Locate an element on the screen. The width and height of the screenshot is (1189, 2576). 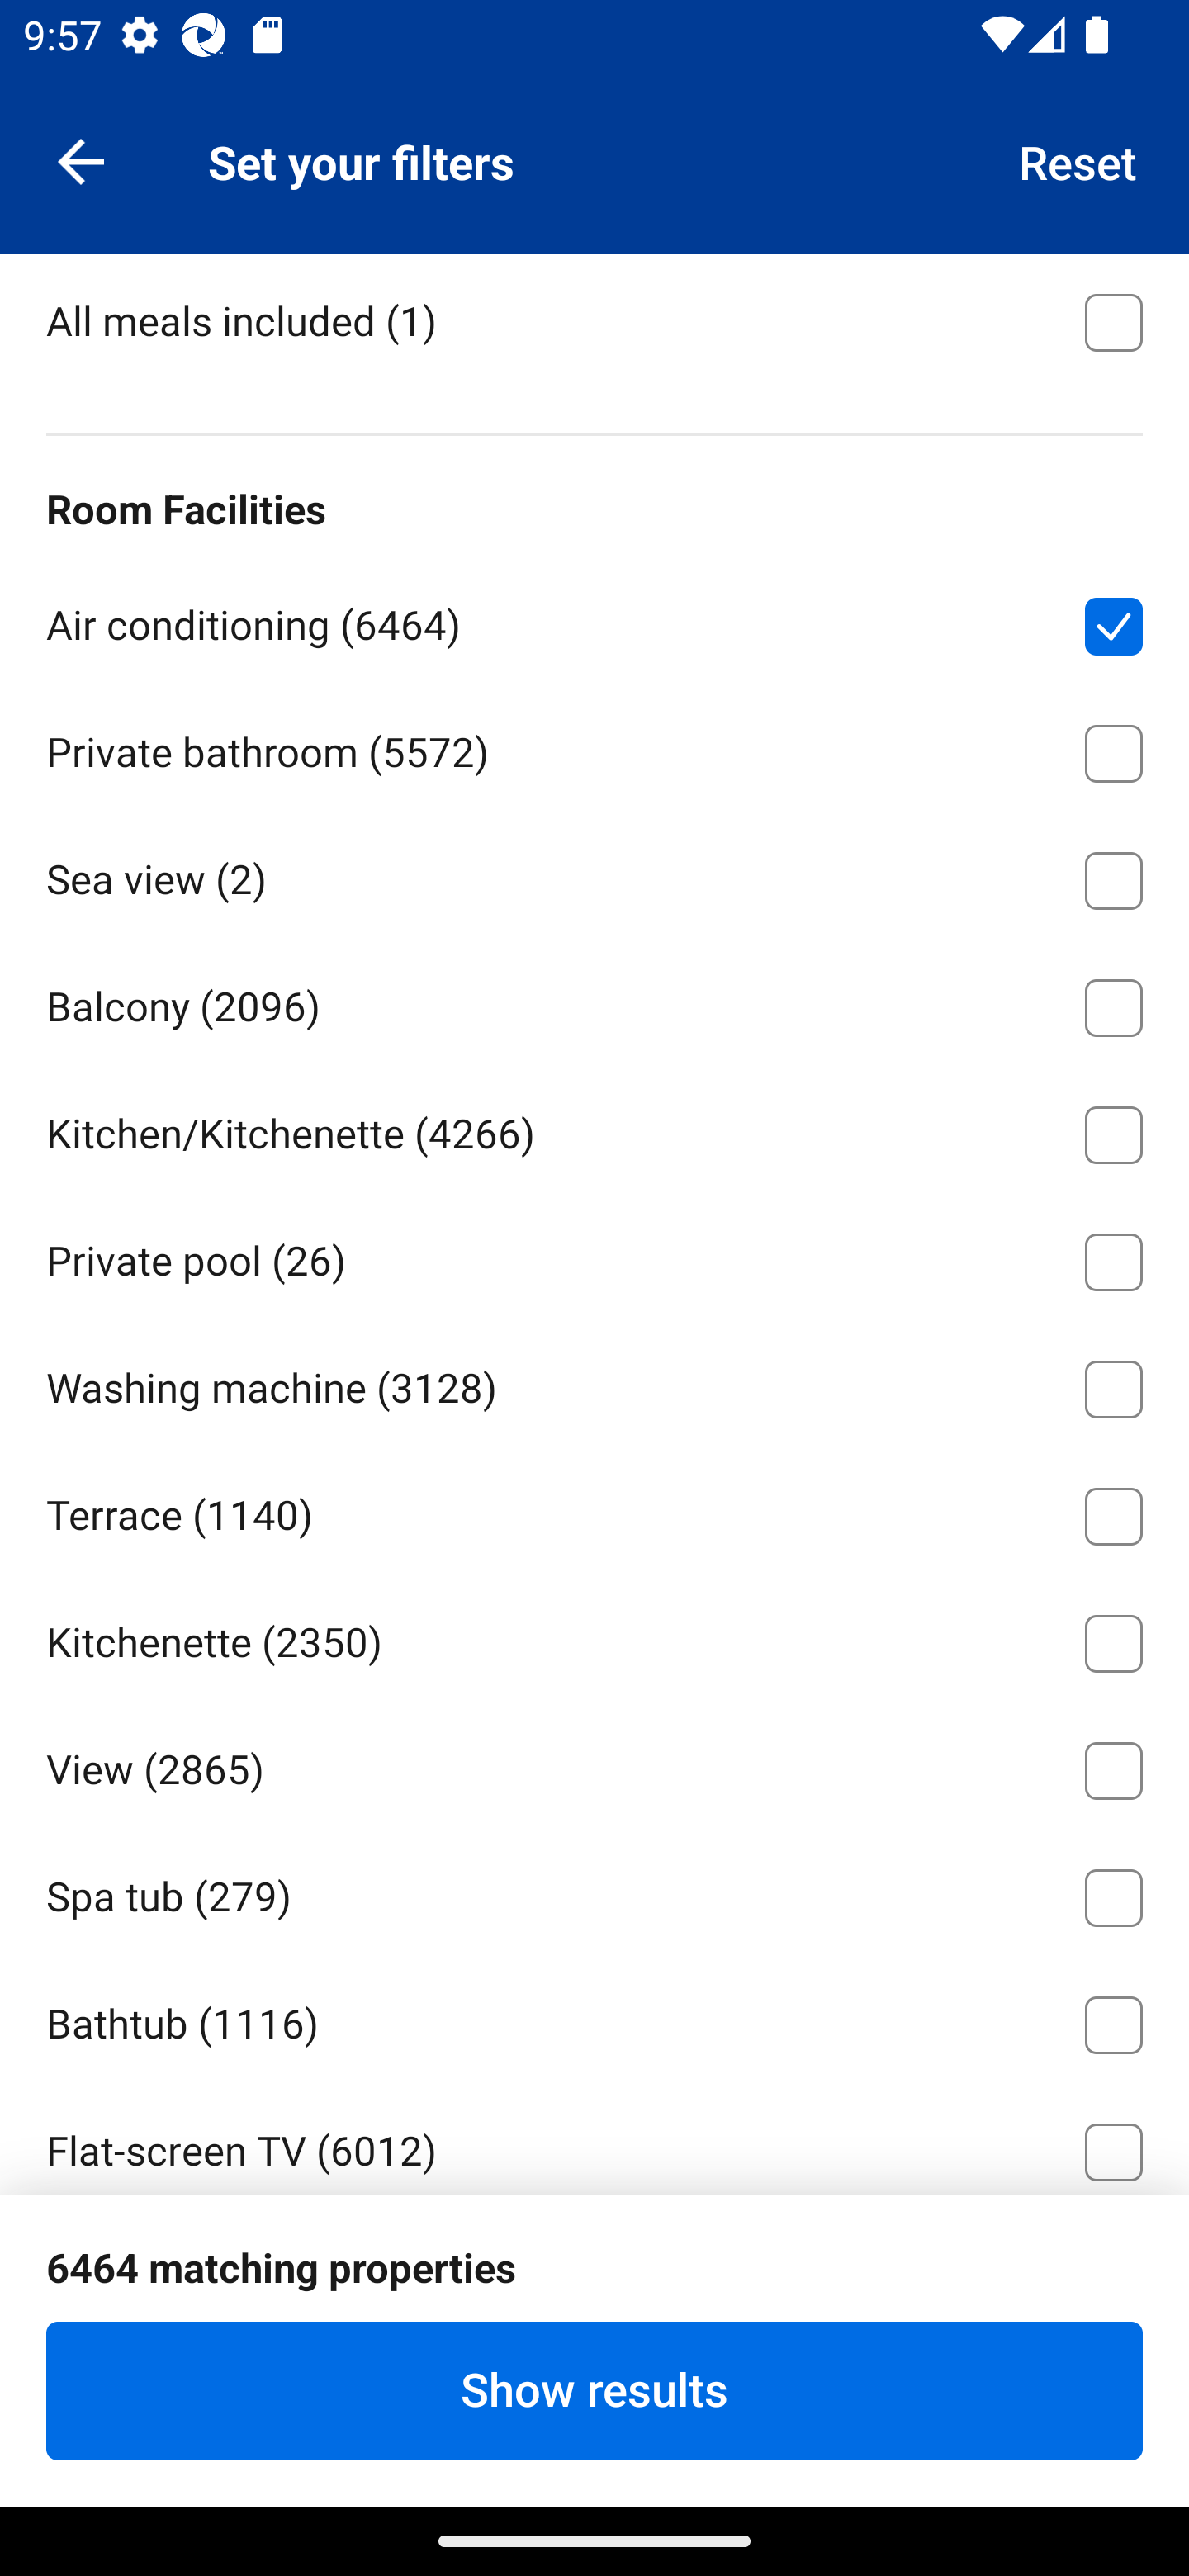
Balcony ⁦(2096) is located at coordinates (594, 1002).